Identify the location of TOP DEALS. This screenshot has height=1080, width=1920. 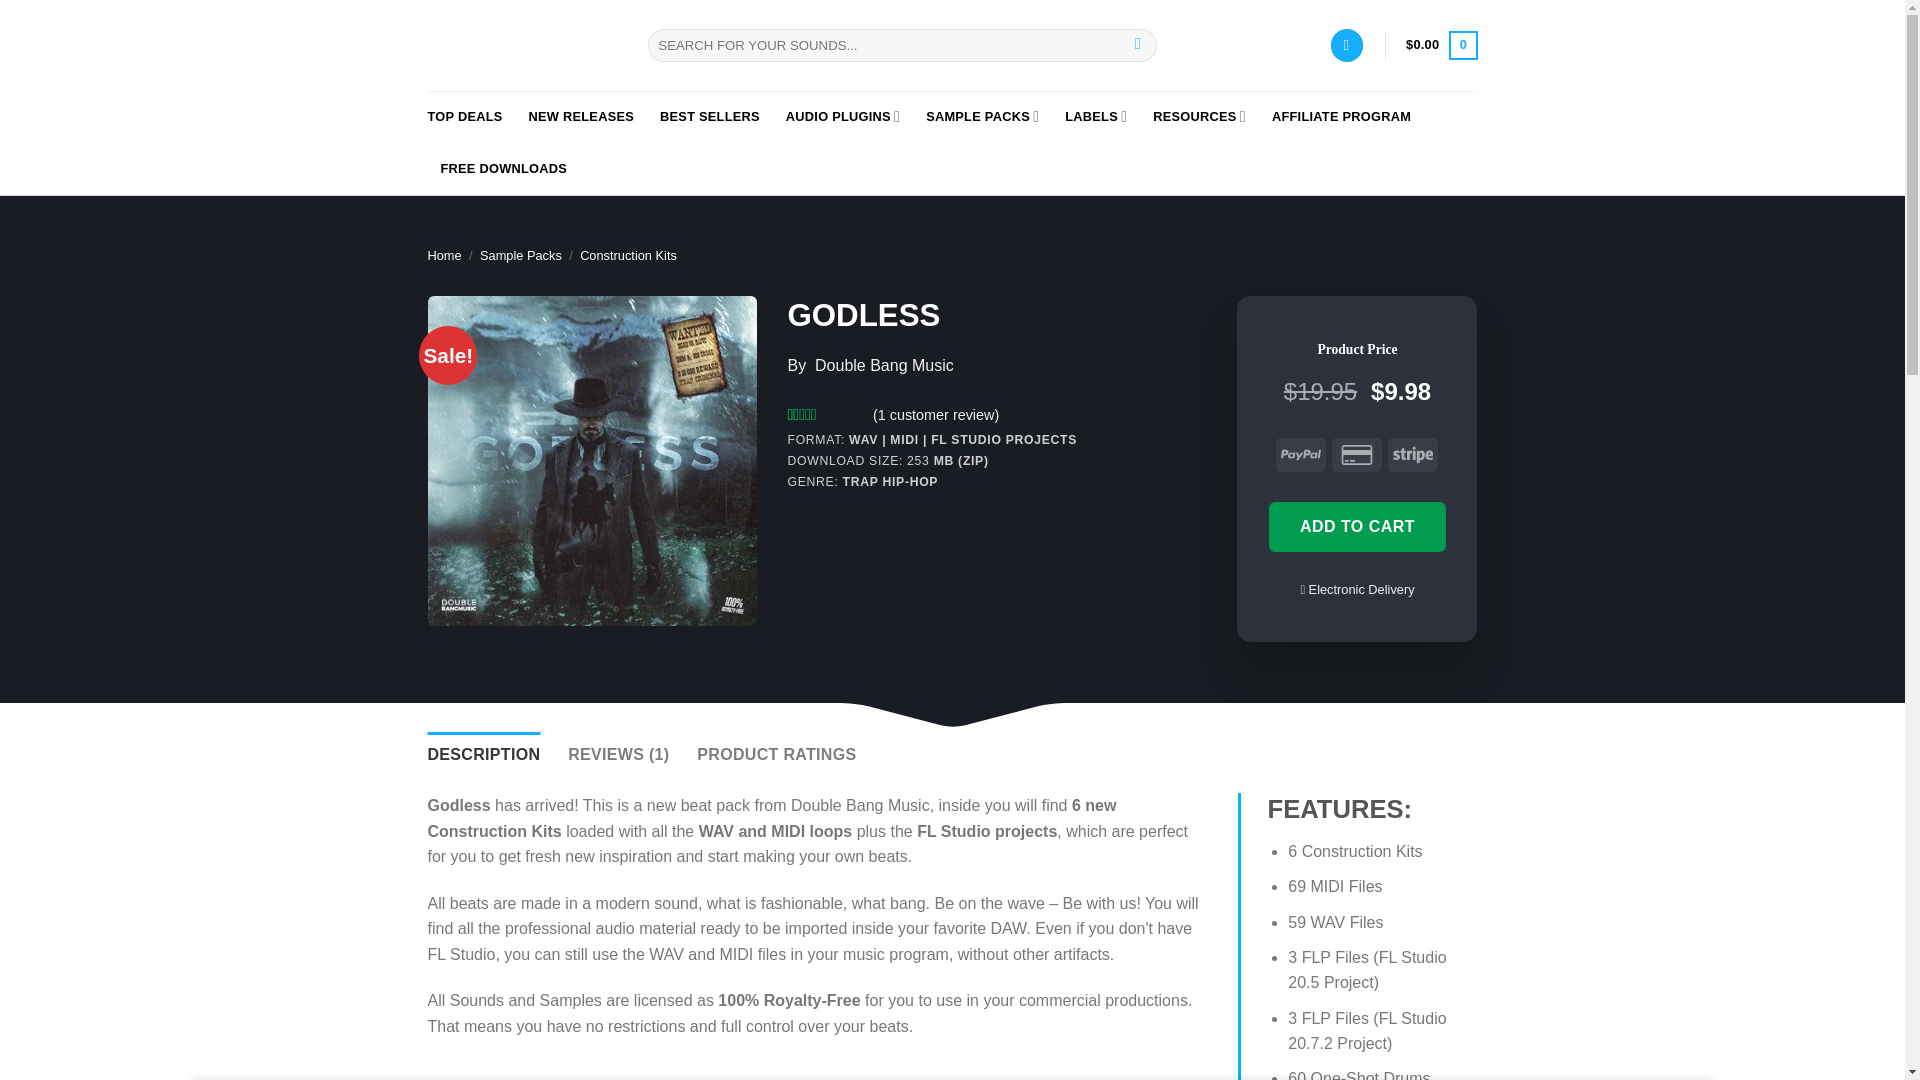
(466, 116).